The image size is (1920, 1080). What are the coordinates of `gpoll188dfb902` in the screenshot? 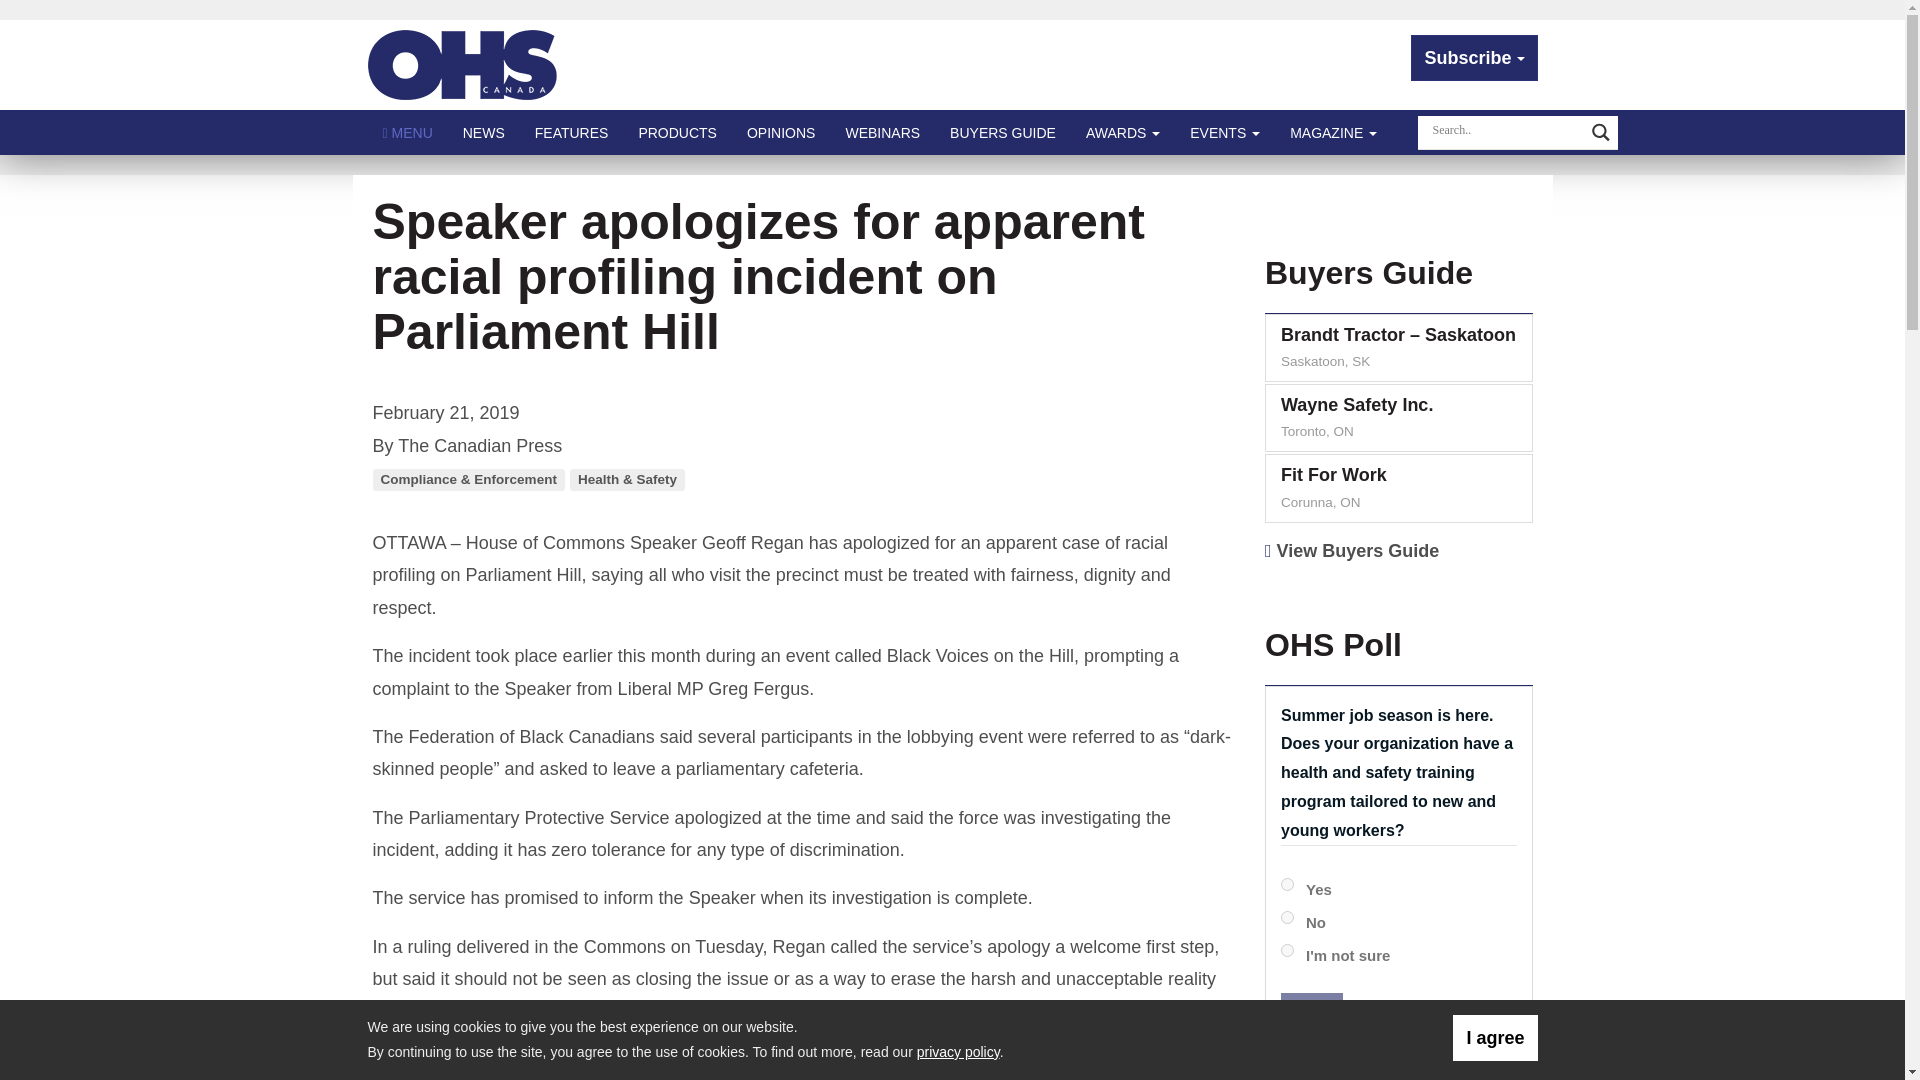 It's located at (1287, 918).